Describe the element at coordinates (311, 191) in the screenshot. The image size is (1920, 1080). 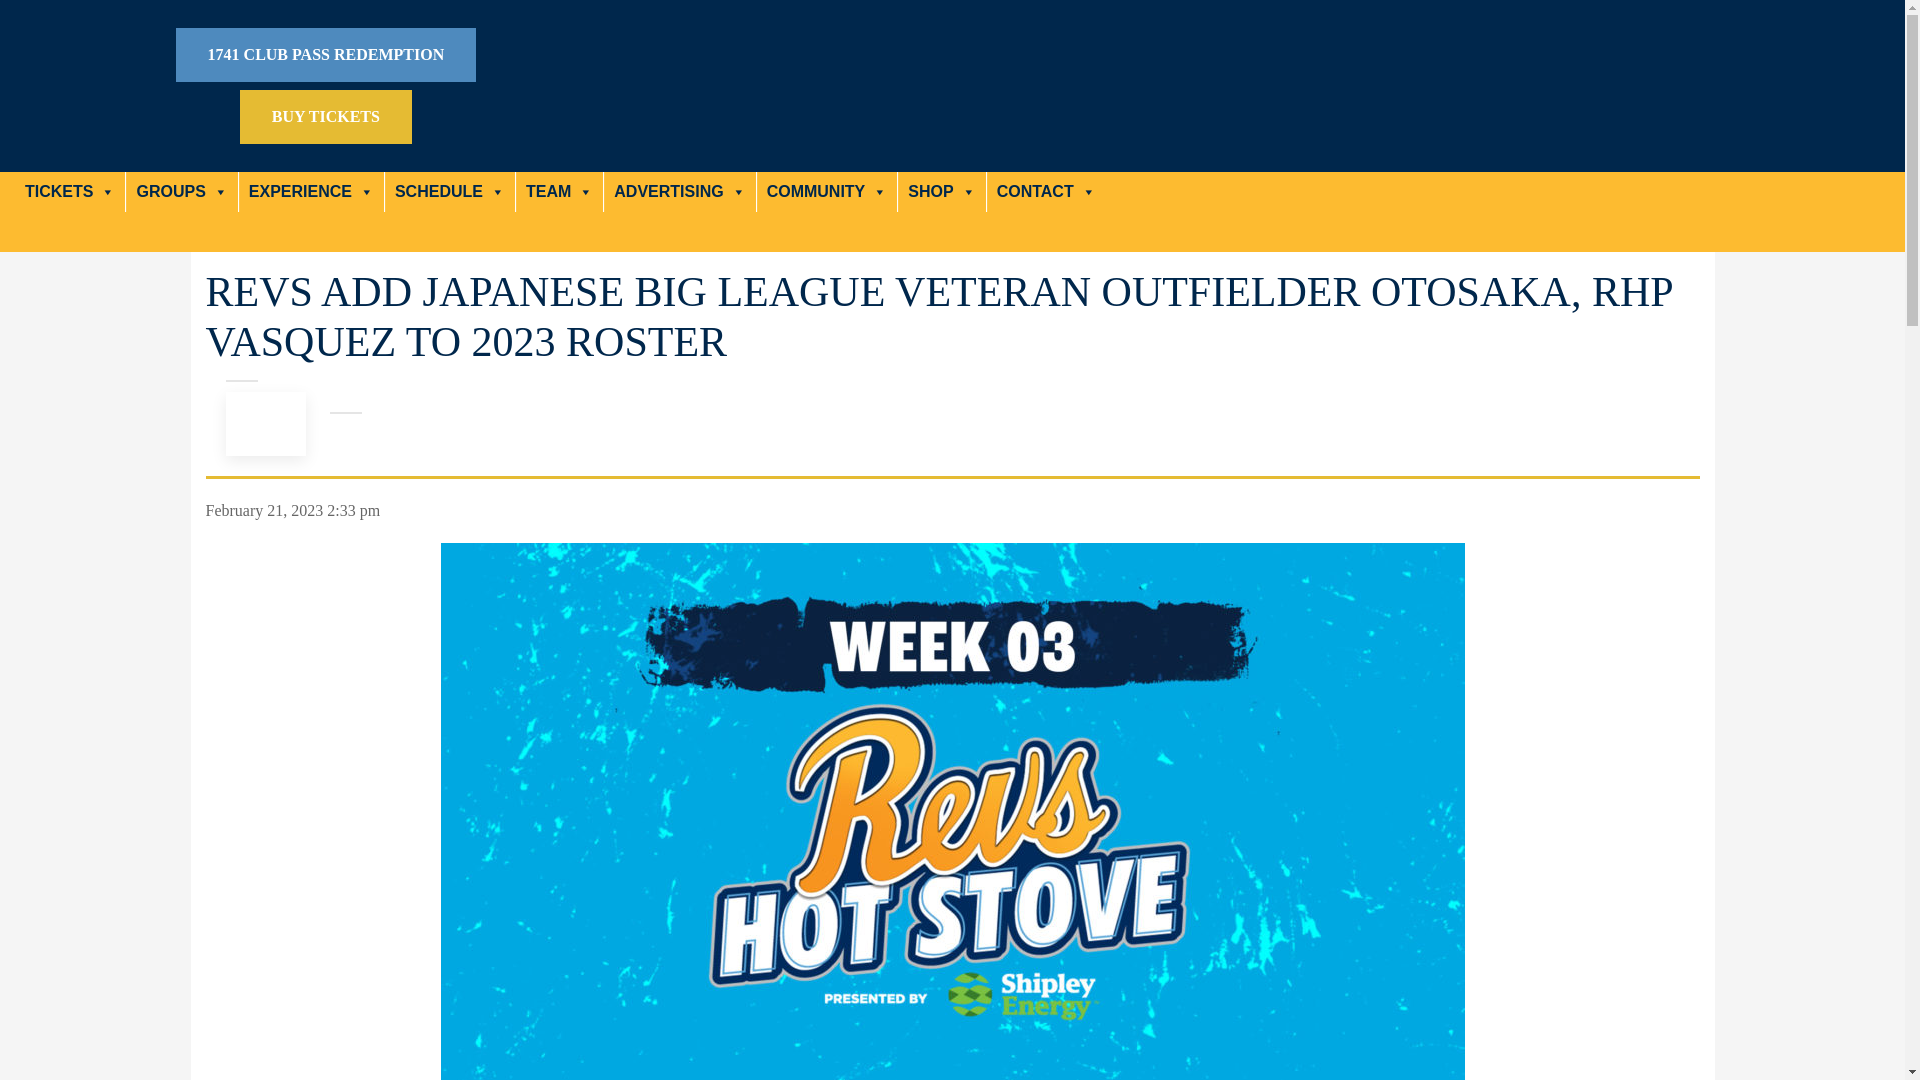
I see `EXPERIENCE` at that location.